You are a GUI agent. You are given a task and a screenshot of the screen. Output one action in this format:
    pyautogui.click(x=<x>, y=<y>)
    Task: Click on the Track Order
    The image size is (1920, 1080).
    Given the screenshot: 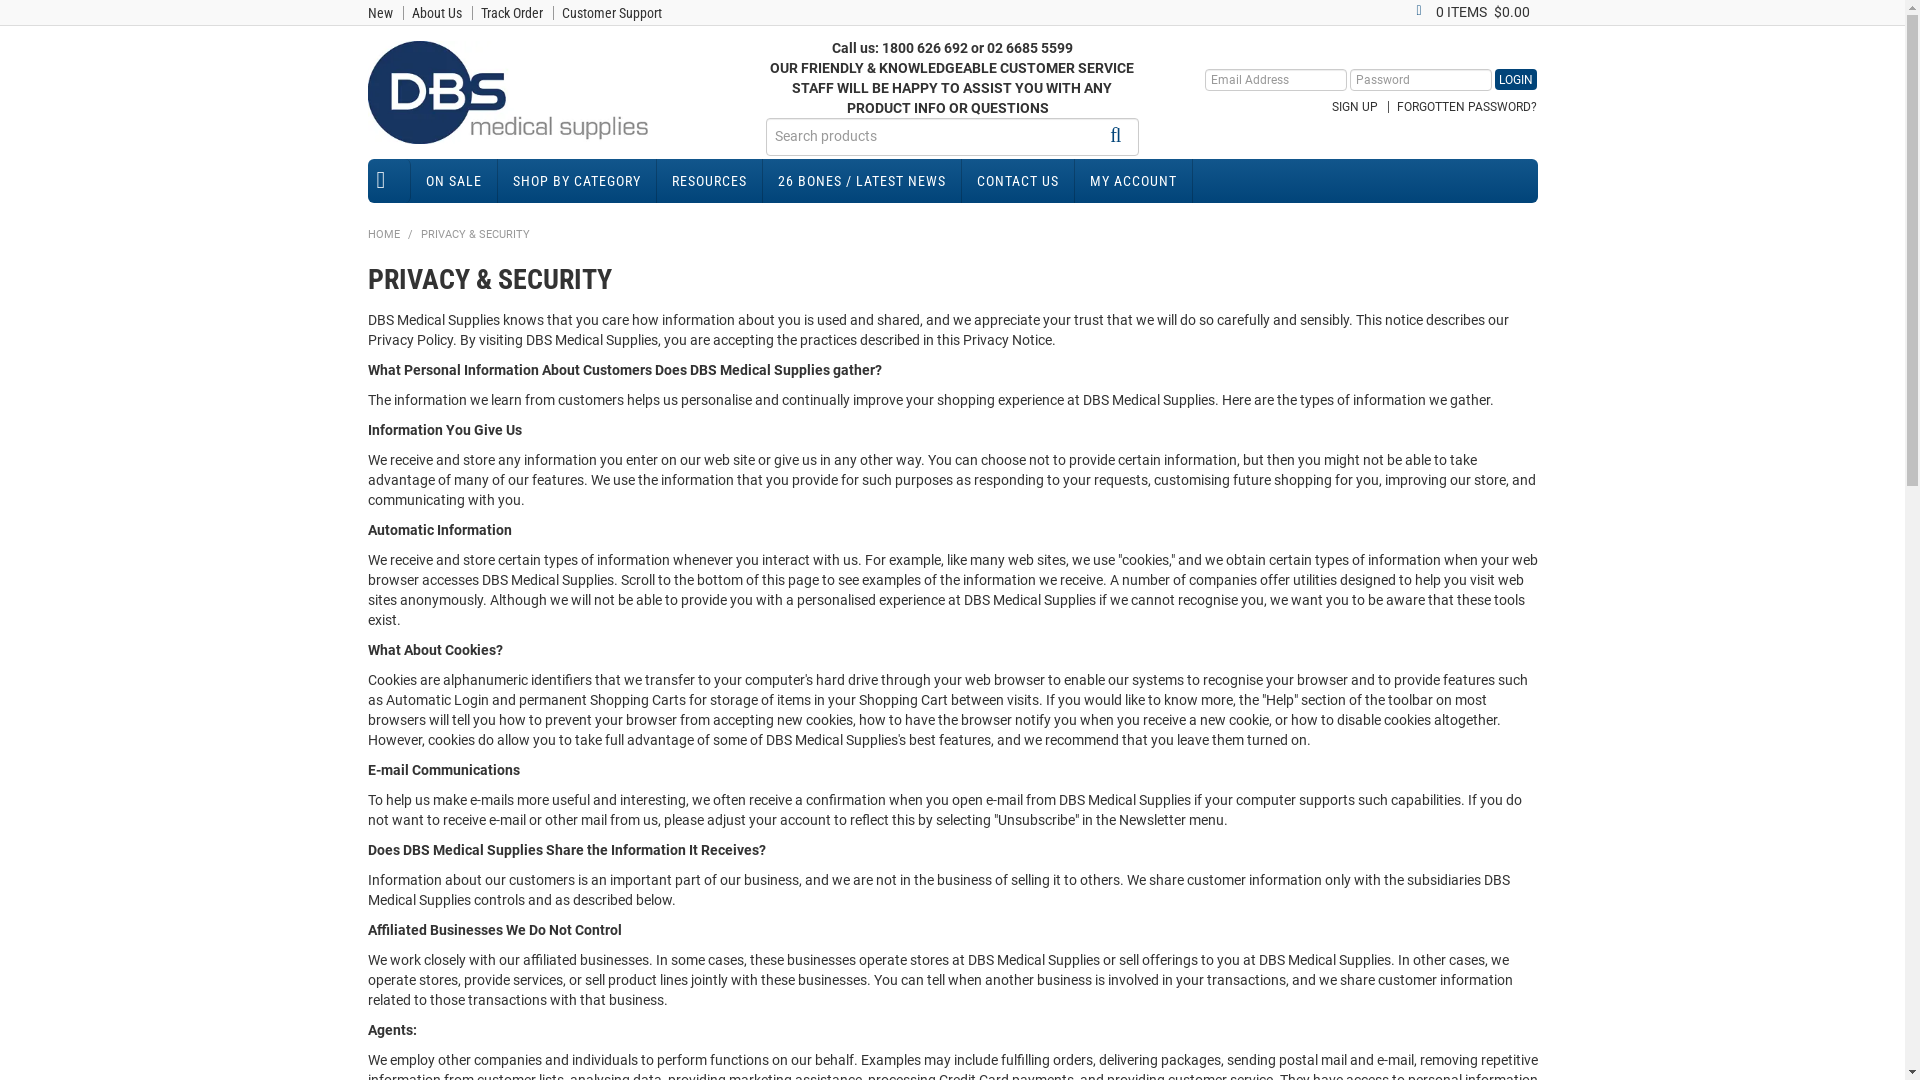 What is the action you would take?
    pyautogui.click(x=511, y=13)
    